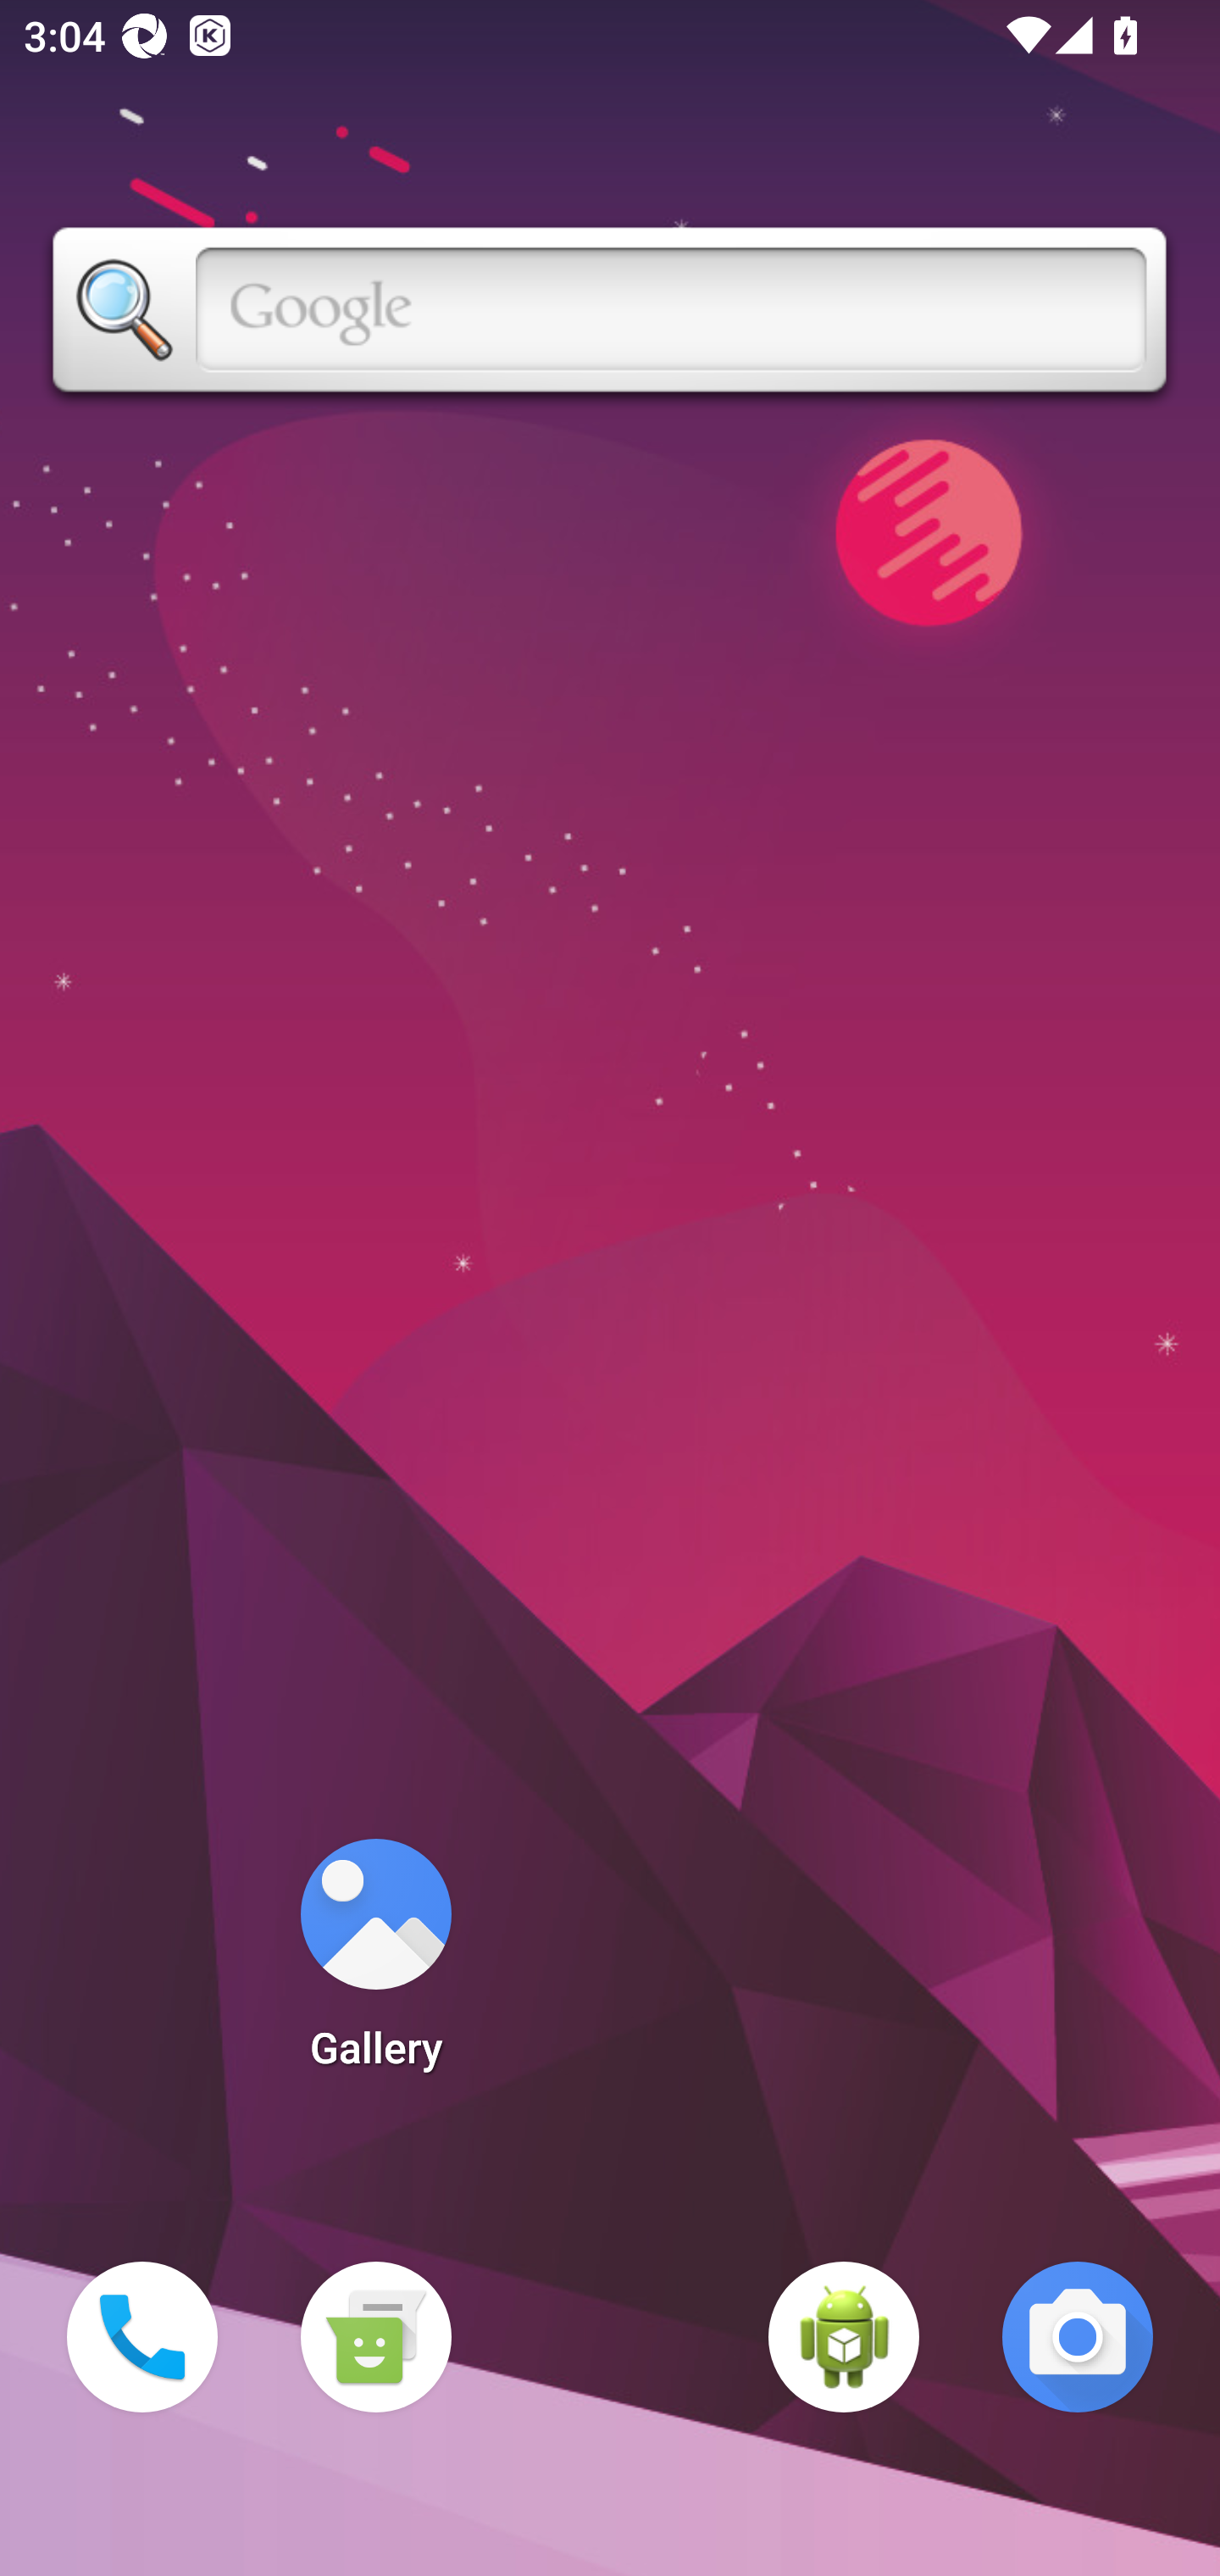  Describe the element at coordinates (375, 1964) in the screenshot. I see `Gallery` at that location.